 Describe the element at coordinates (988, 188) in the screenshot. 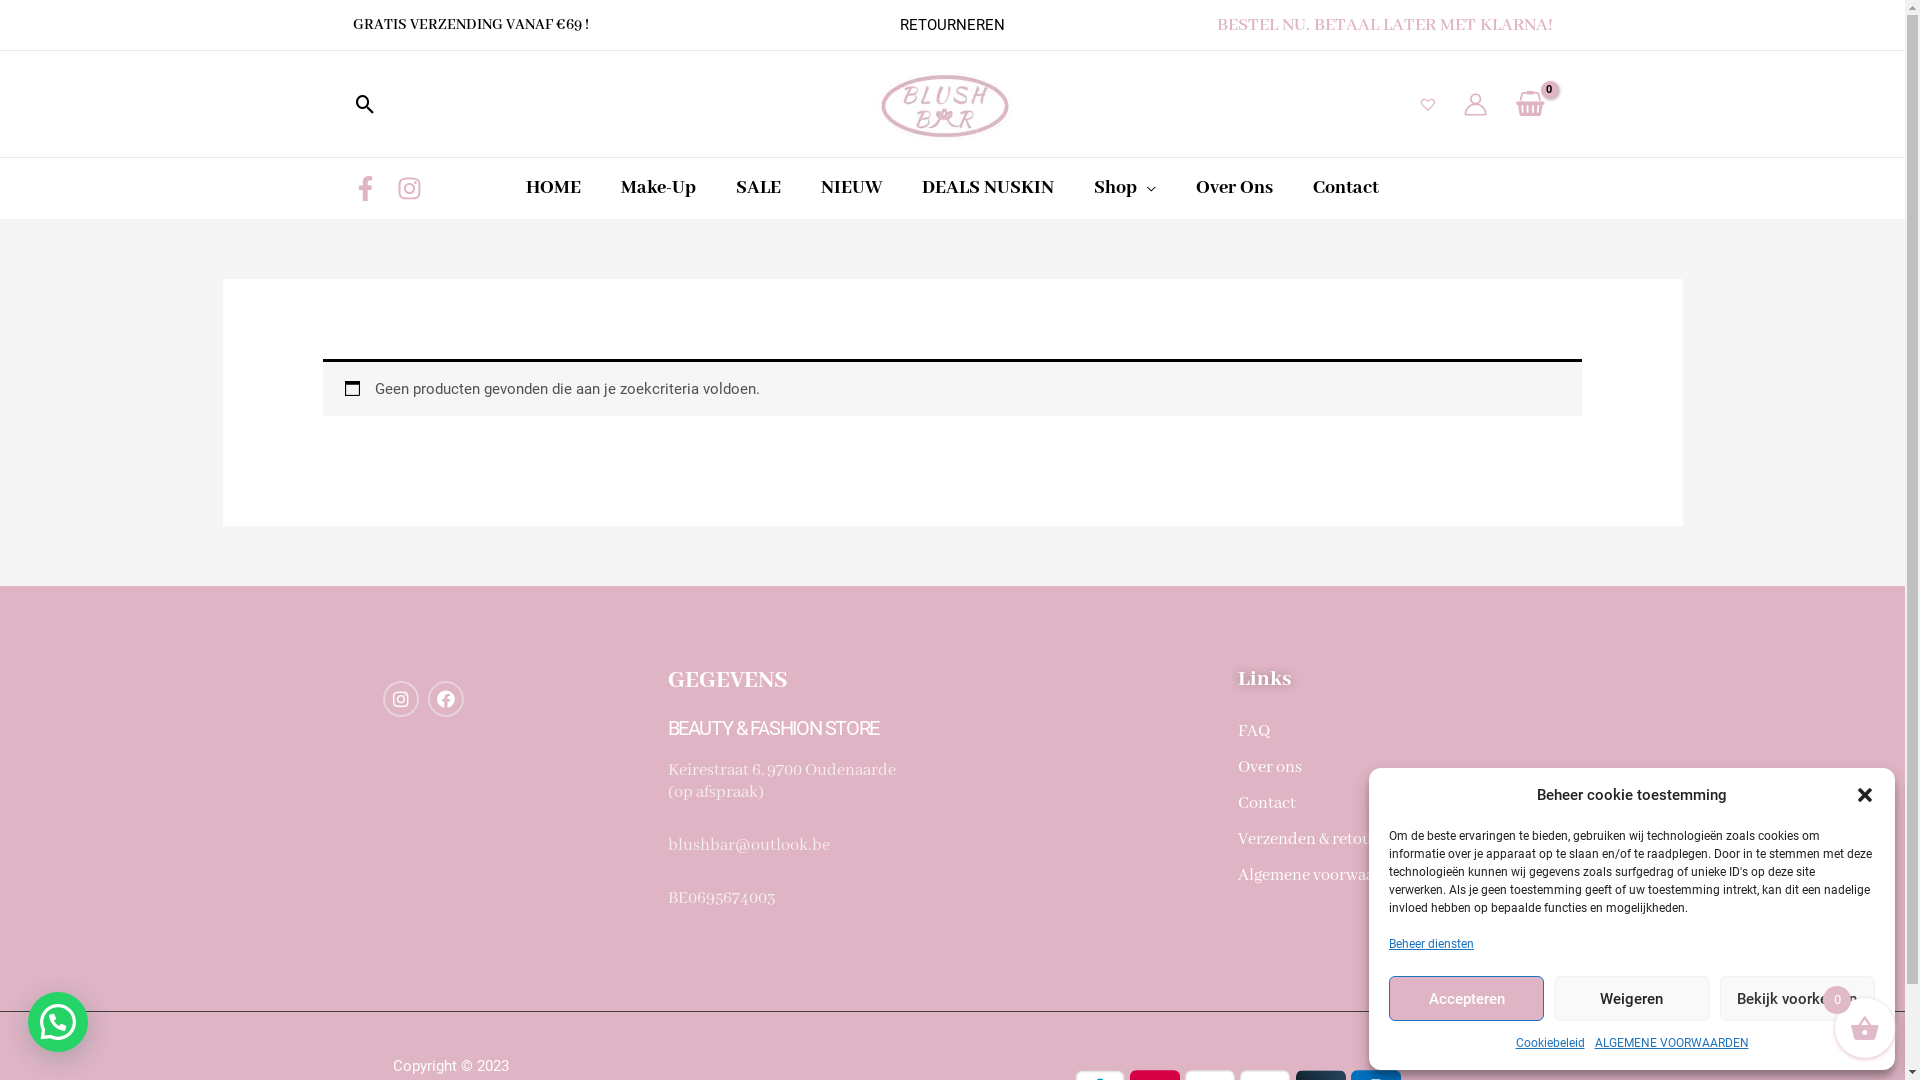

I see `DEALS NUSKIN` at that location.